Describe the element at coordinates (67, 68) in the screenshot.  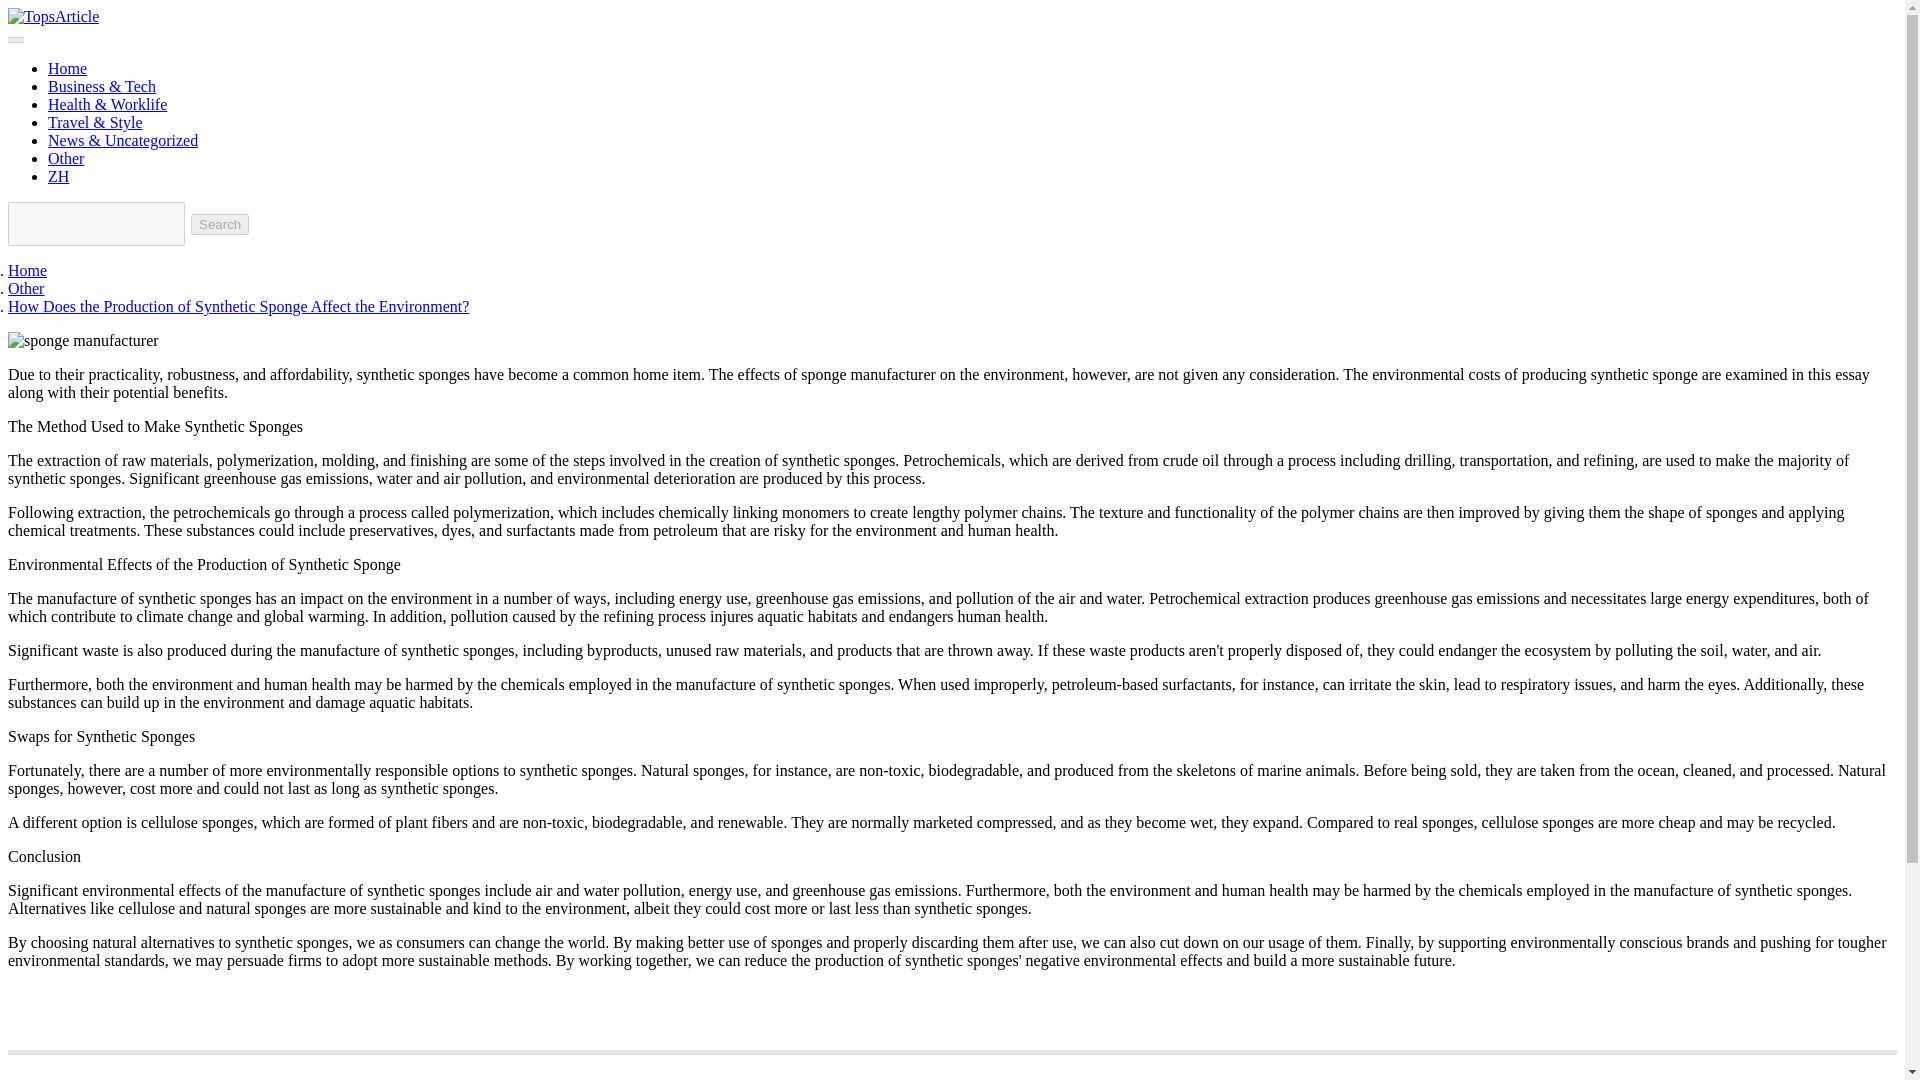
I see `Home` at that location.